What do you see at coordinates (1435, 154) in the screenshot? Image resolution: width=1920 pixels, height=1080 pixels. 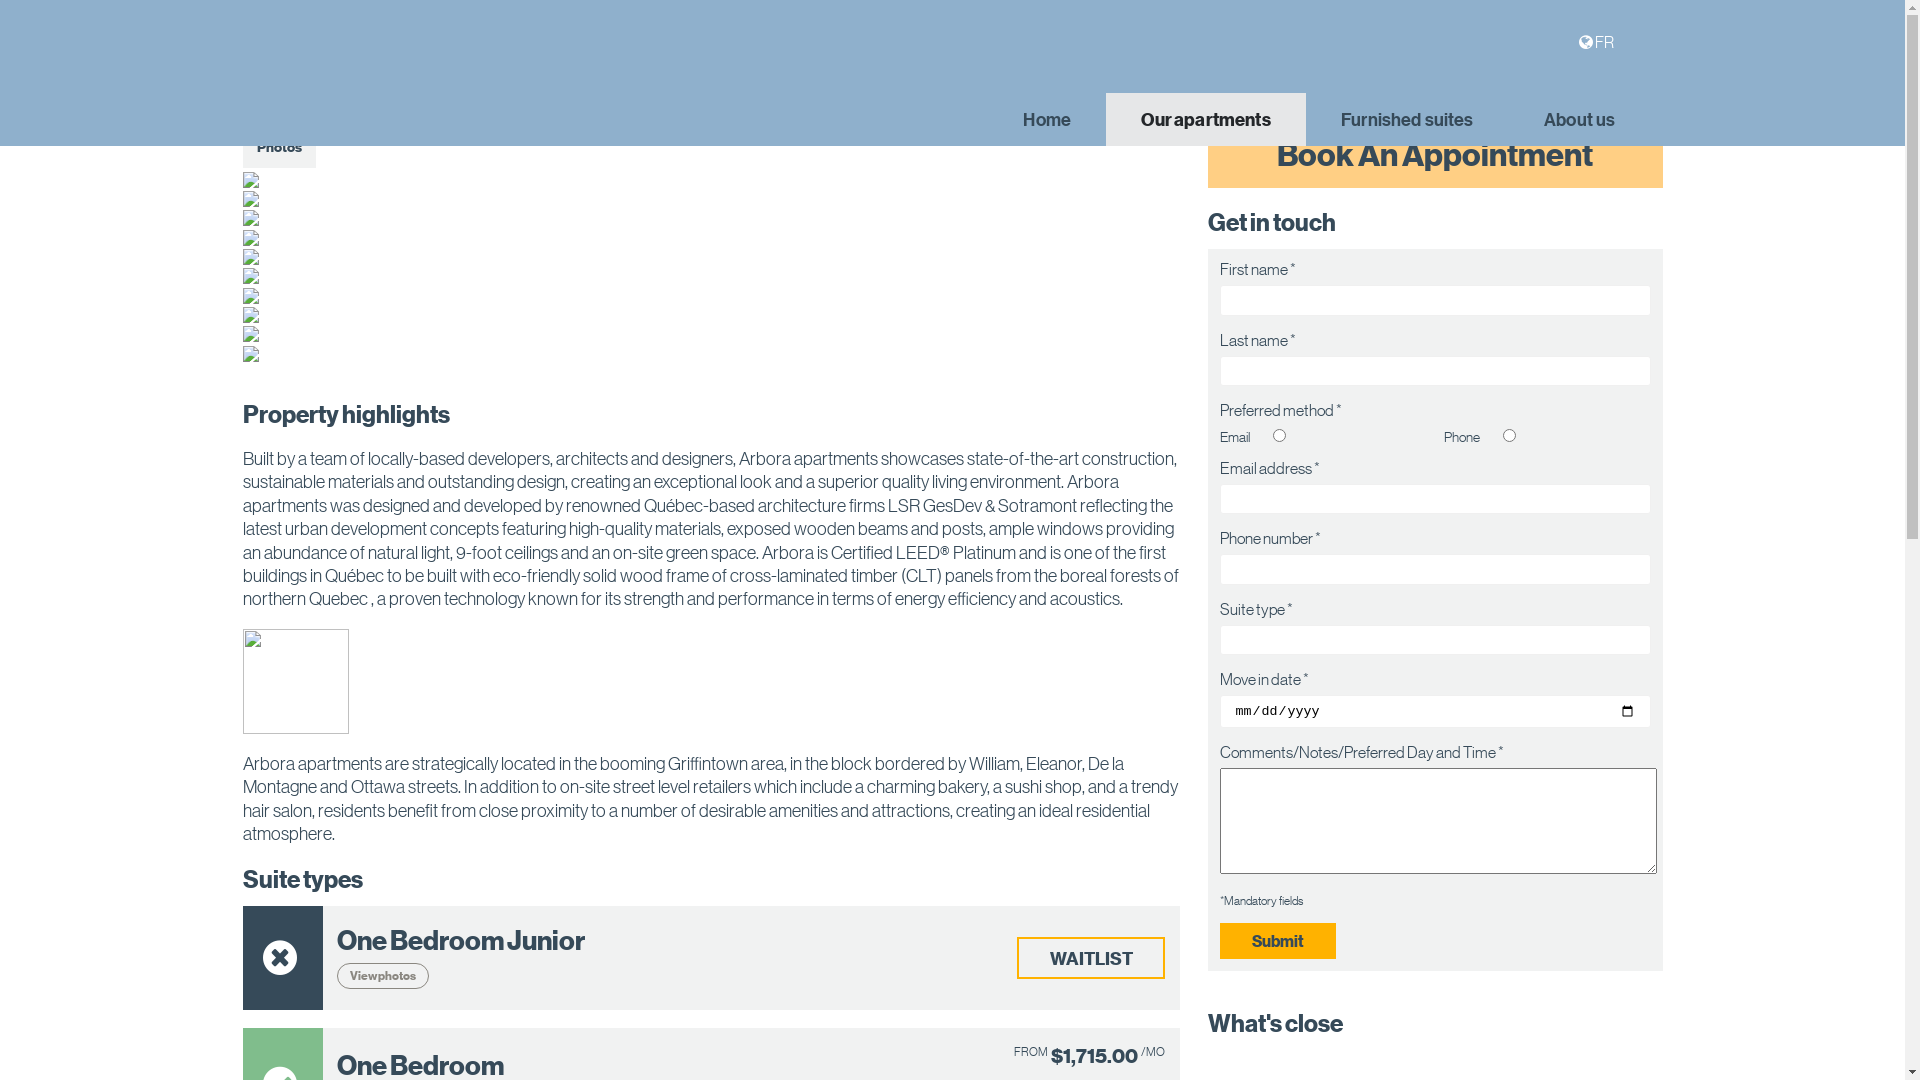 I see `Book An Appointment` at bounding box center [1435, 154].